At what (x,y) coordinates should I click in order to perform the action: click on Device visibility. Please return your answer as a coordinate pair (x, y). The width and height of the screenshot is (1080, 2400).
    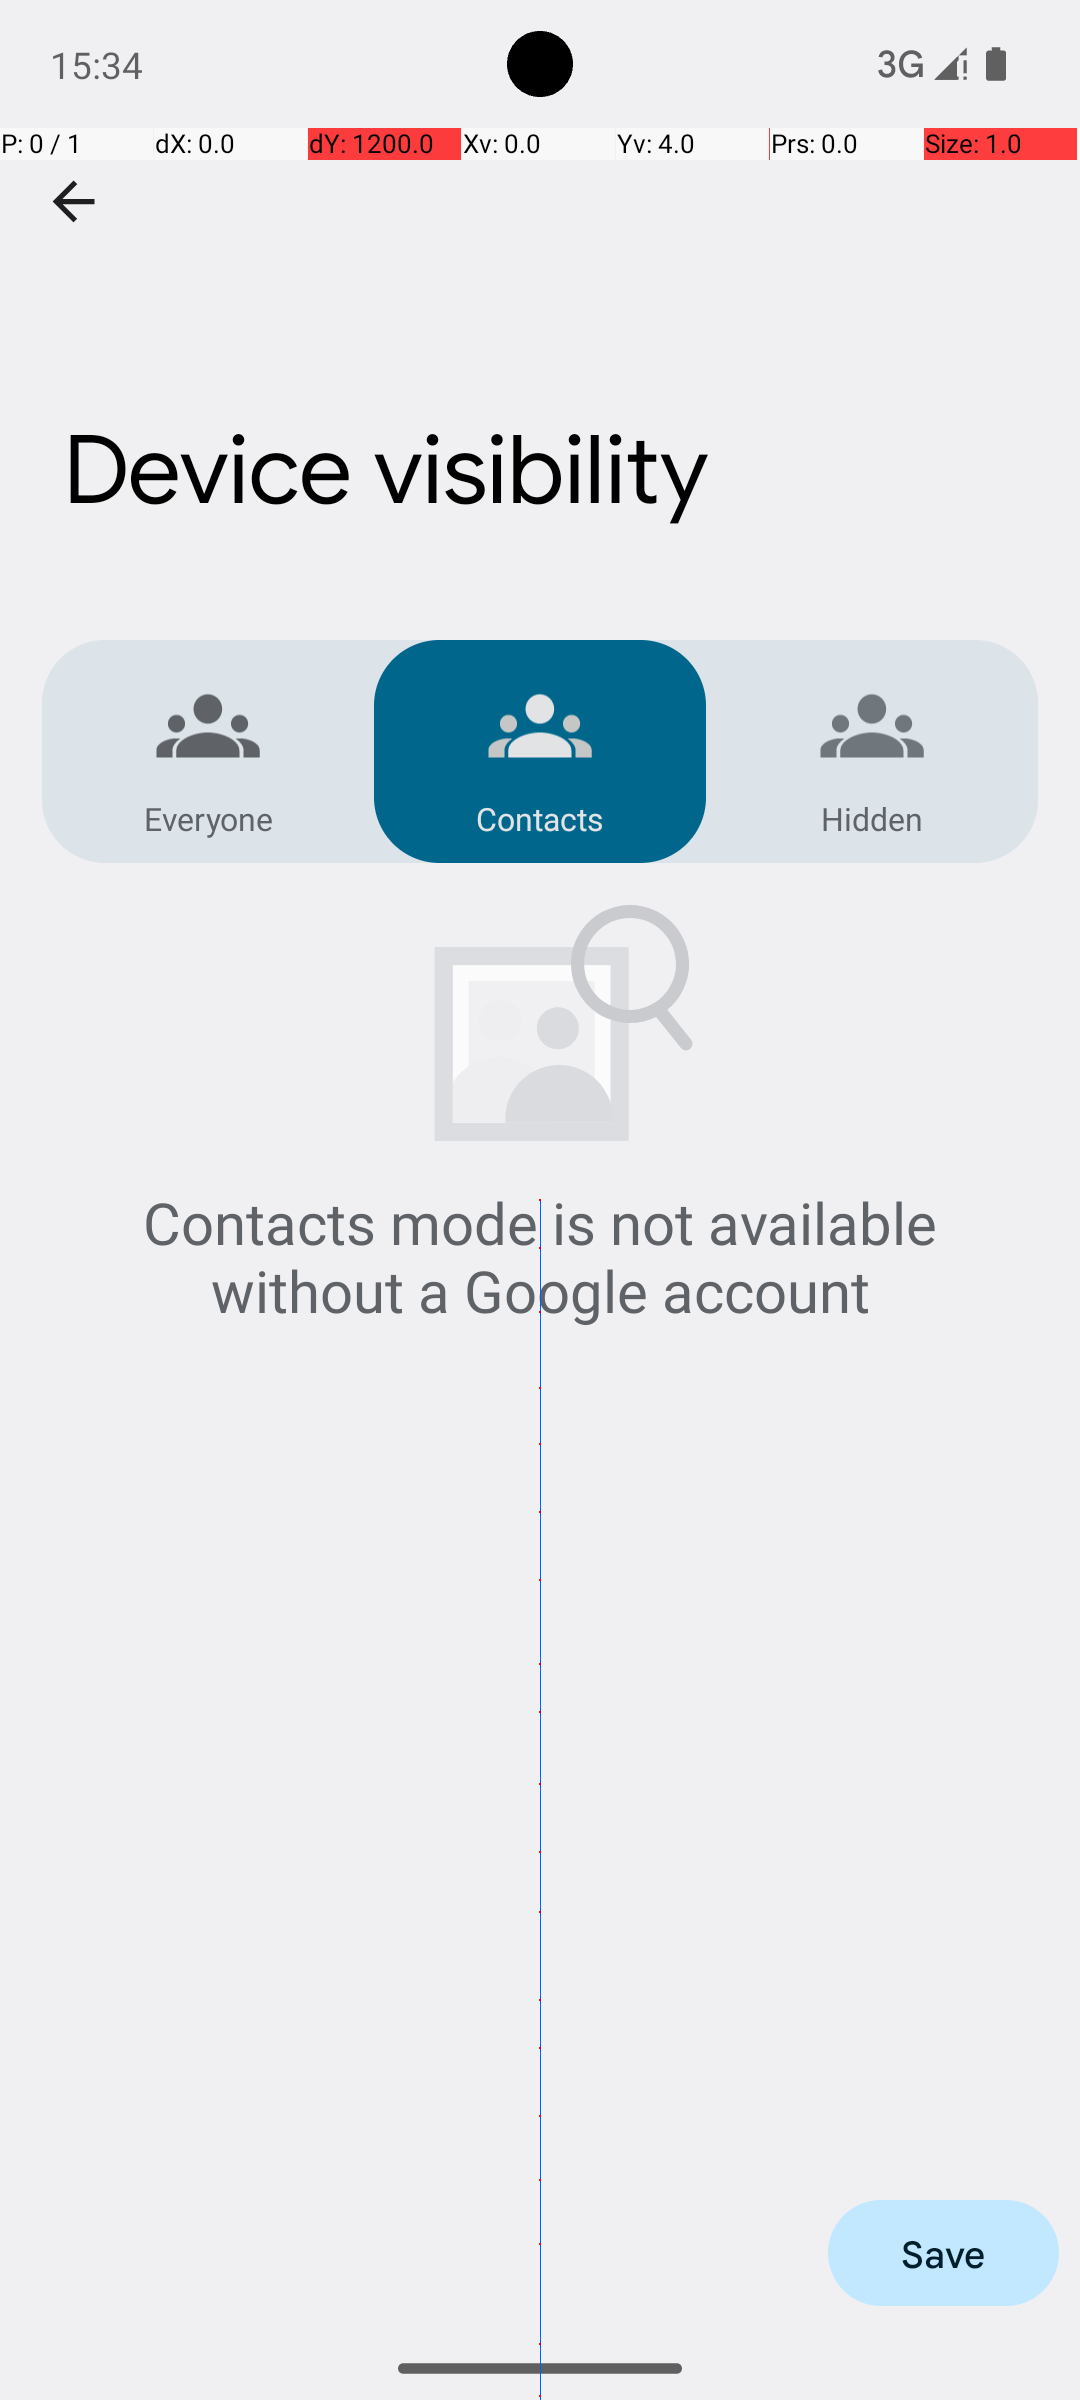
    Looking at the image, I should click on (540, 363).